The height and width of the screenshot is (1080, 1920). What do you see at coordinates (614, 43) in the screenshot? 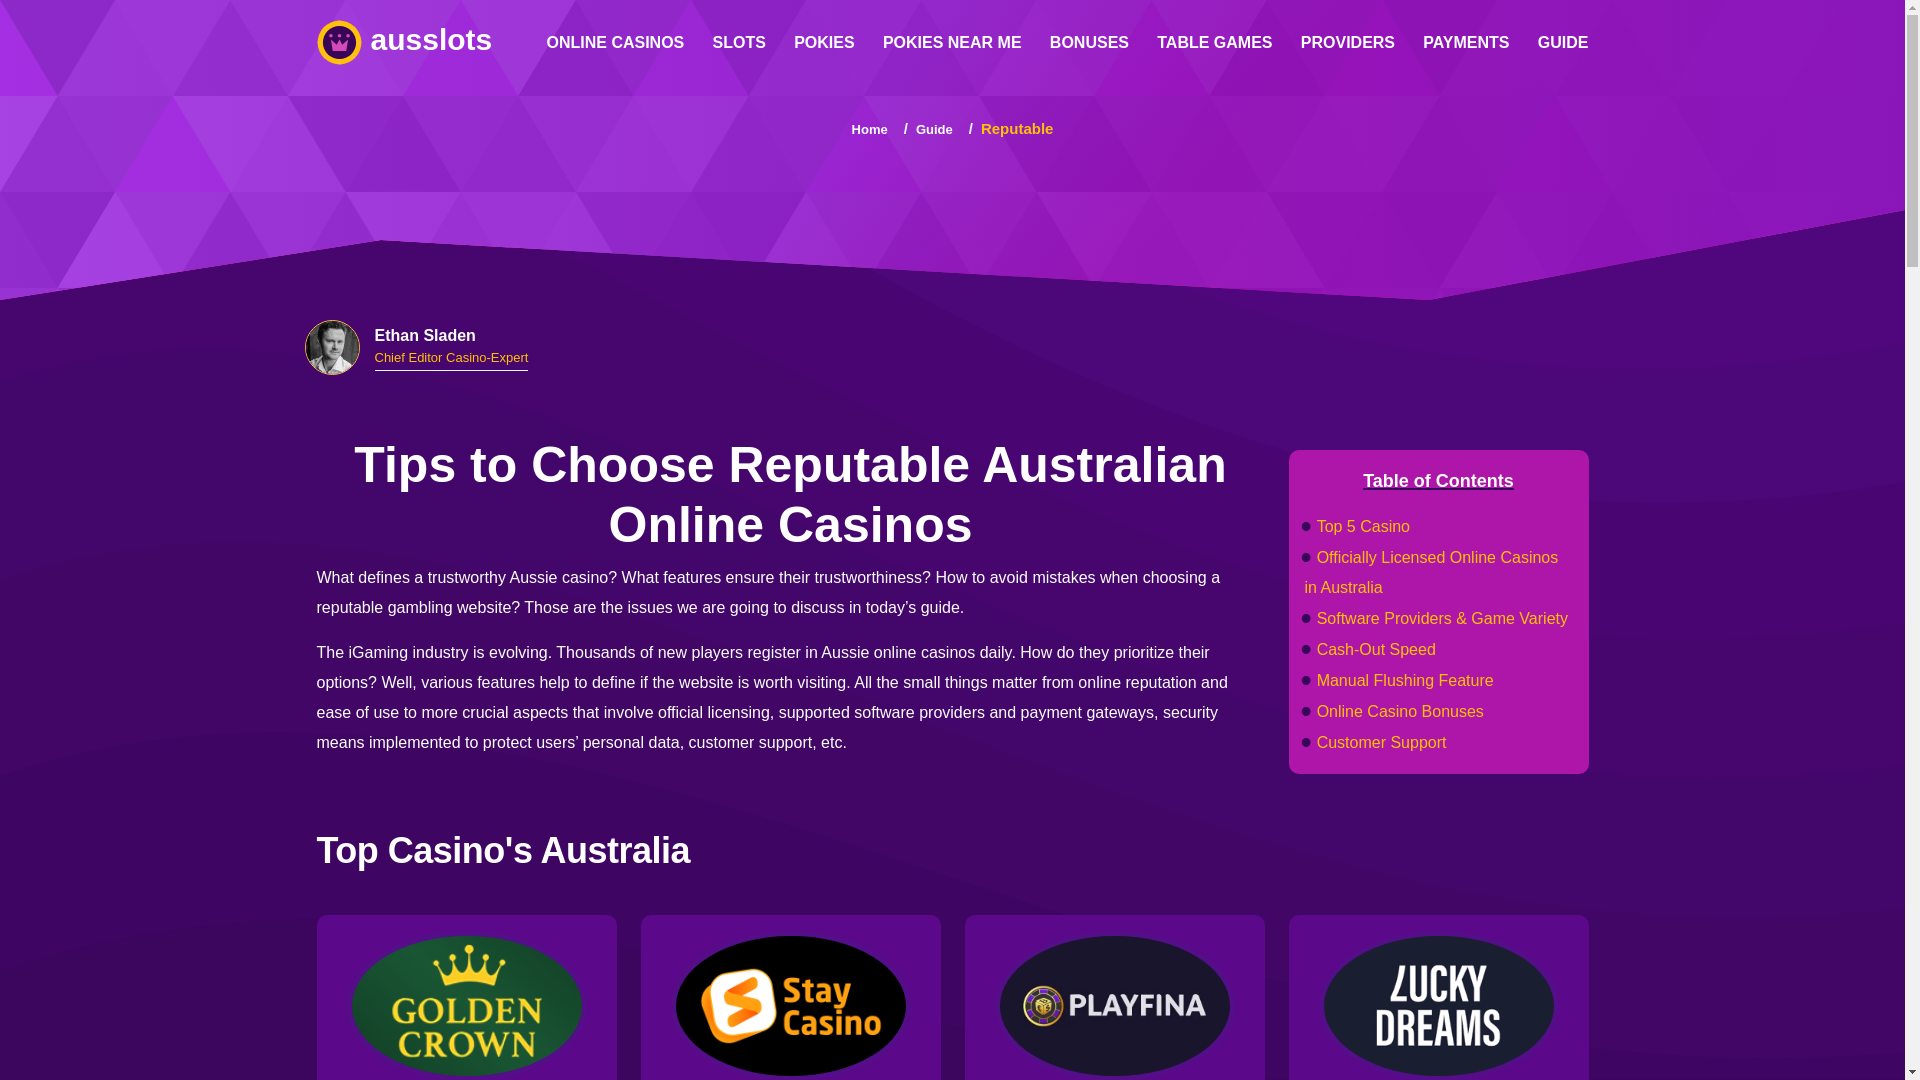
I see `ONLINE CASINOS` at bounding box center [614, 43].